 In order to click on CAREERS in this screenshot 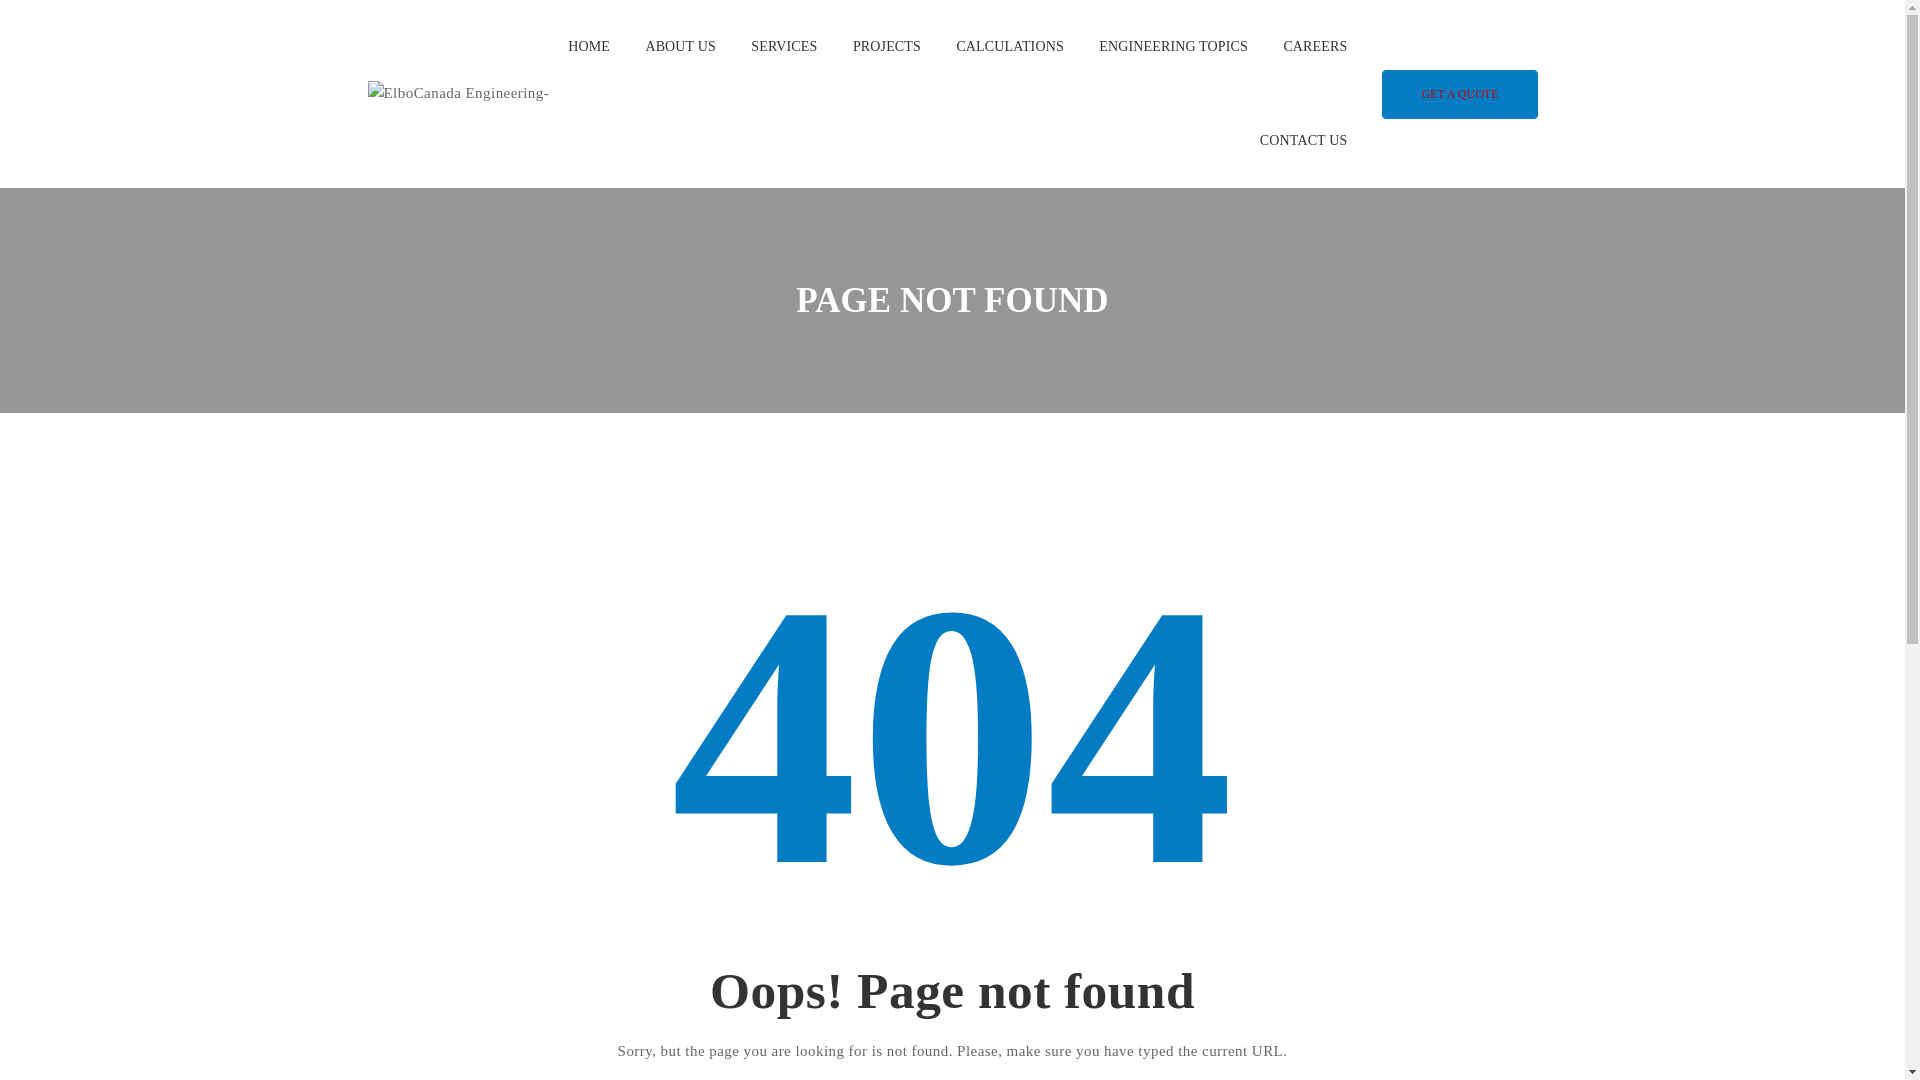, I will do `click(1314, 46)`.